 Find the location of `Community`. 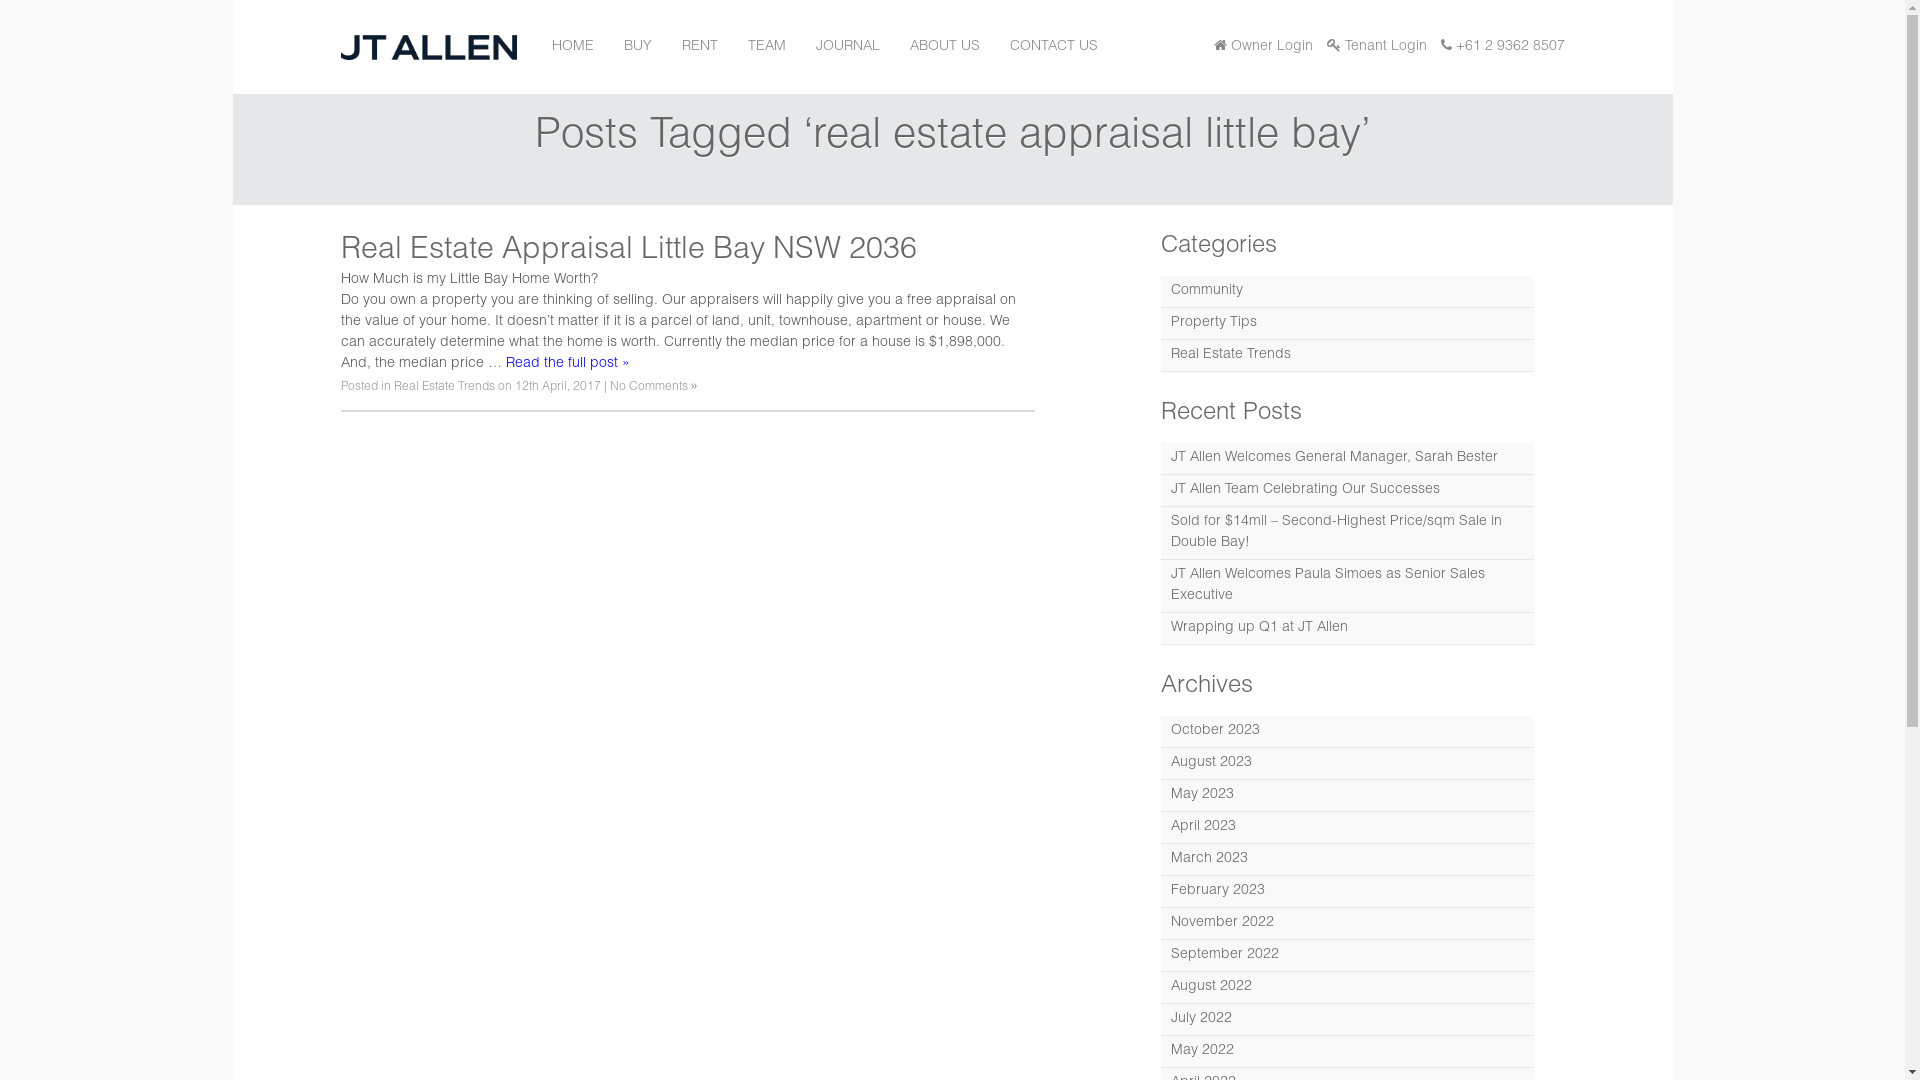

Community is located at coordinates (1348, 292).